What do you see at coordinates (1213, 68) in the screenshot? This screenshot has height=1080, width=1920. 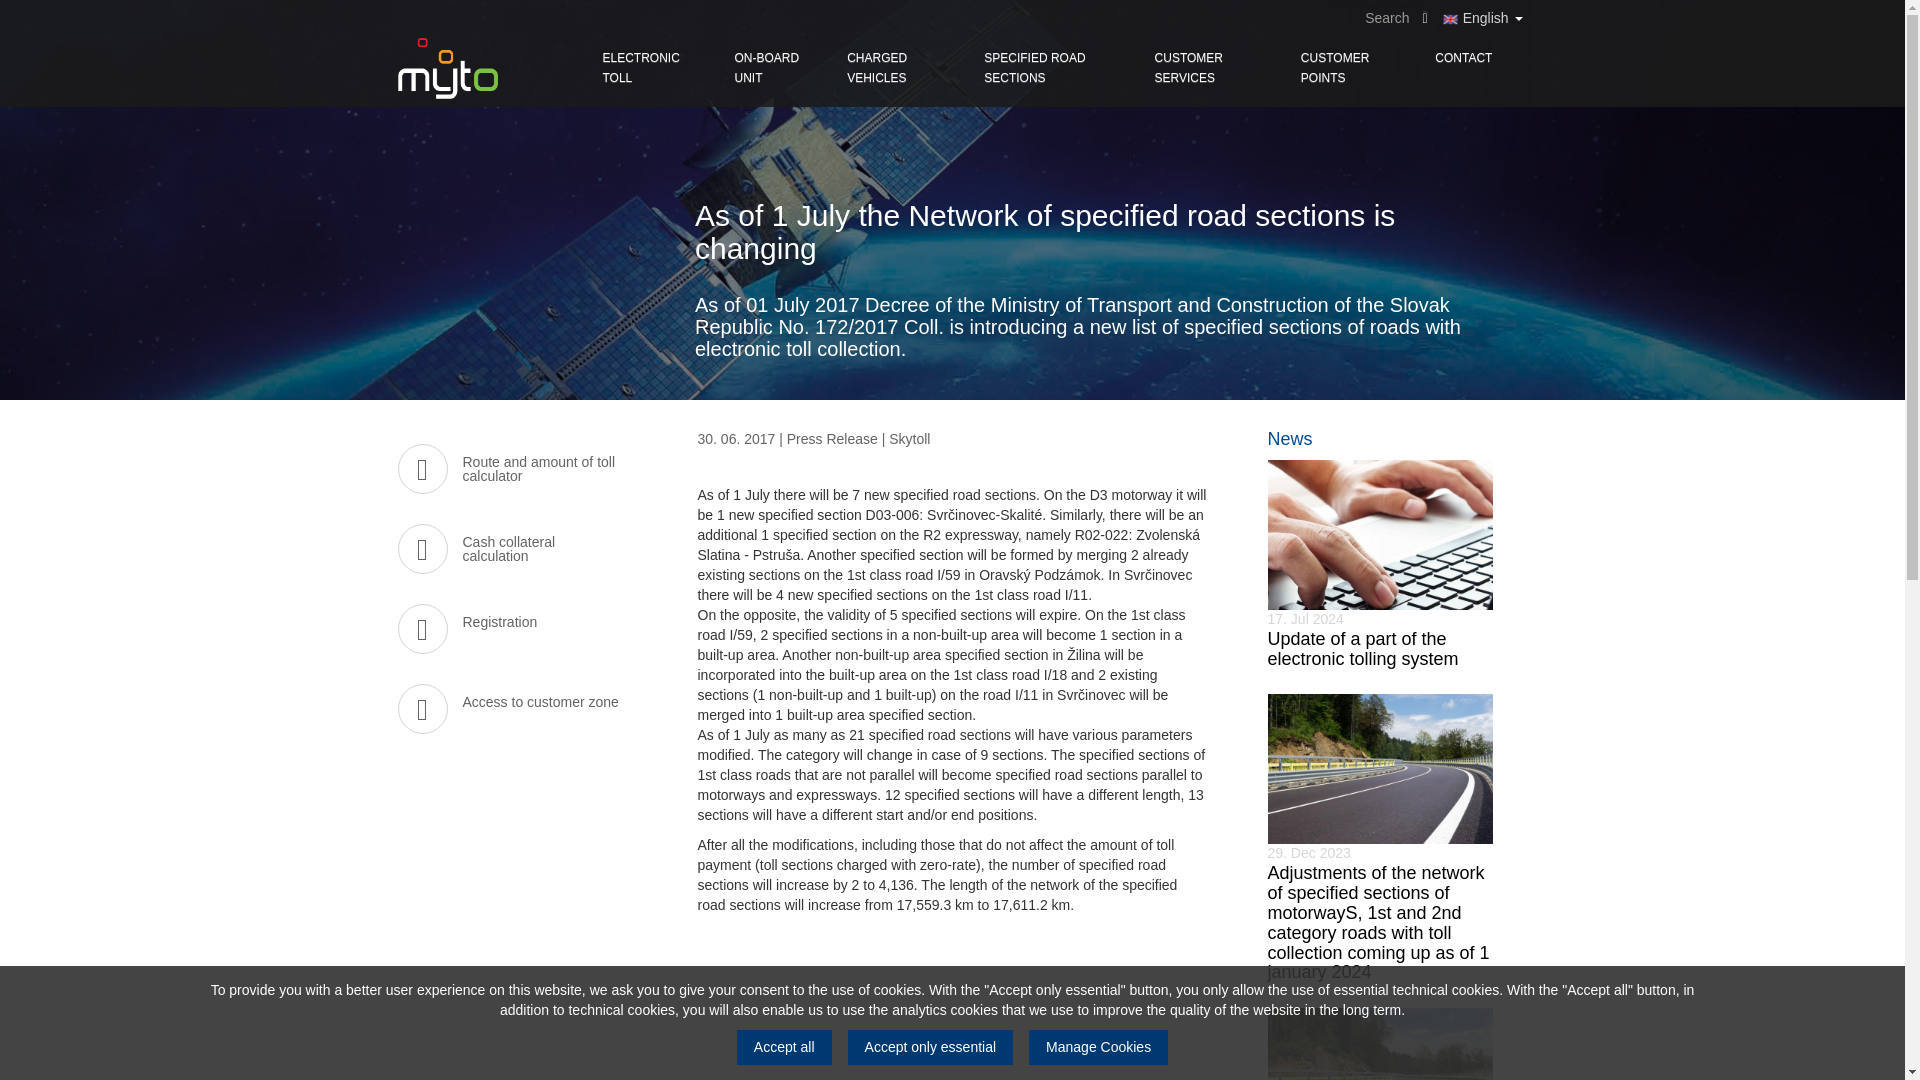 I see `CUSTOMER SERVICES` at bounding box center [1213, 68].